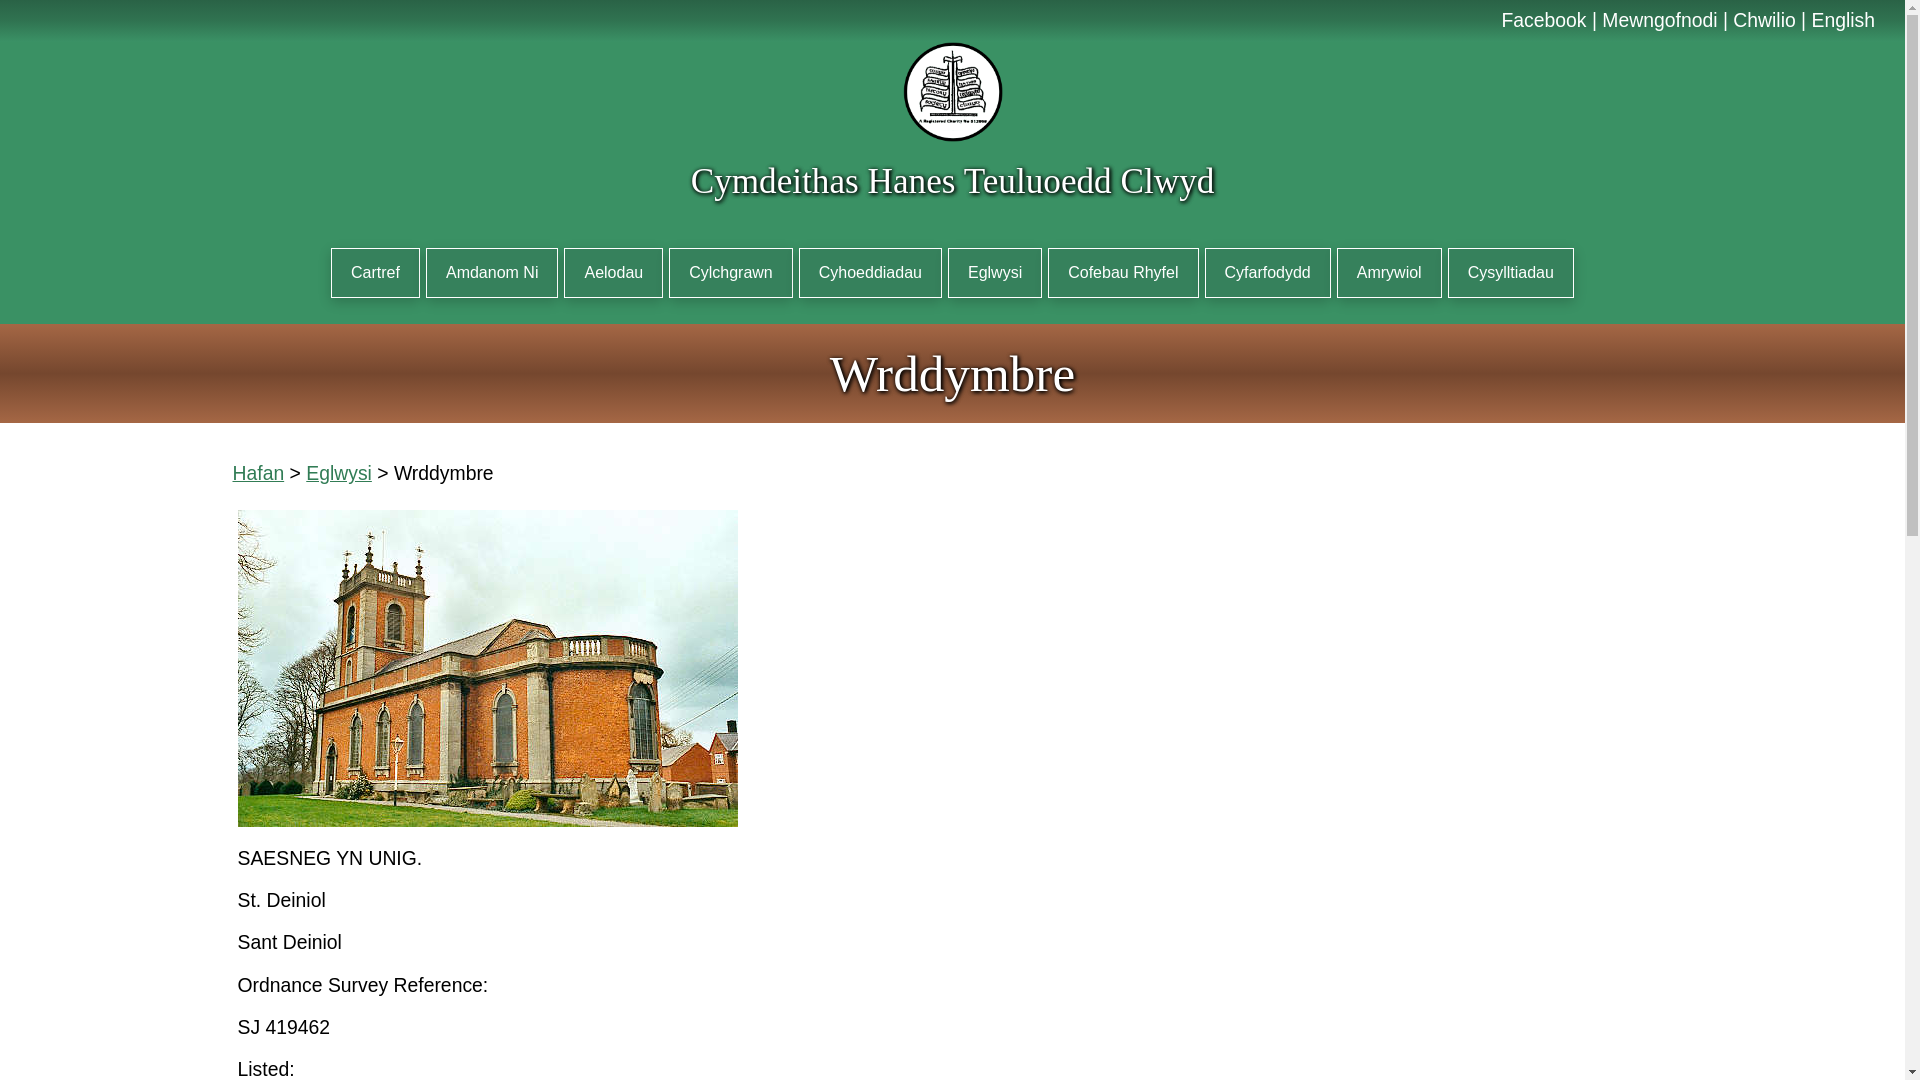 Image resolution: width=1920 pixels, height=1080 pixels. Describe the element at coordinates (492, 273) in the screenshot. I see `Amdanom Ni` at that location.